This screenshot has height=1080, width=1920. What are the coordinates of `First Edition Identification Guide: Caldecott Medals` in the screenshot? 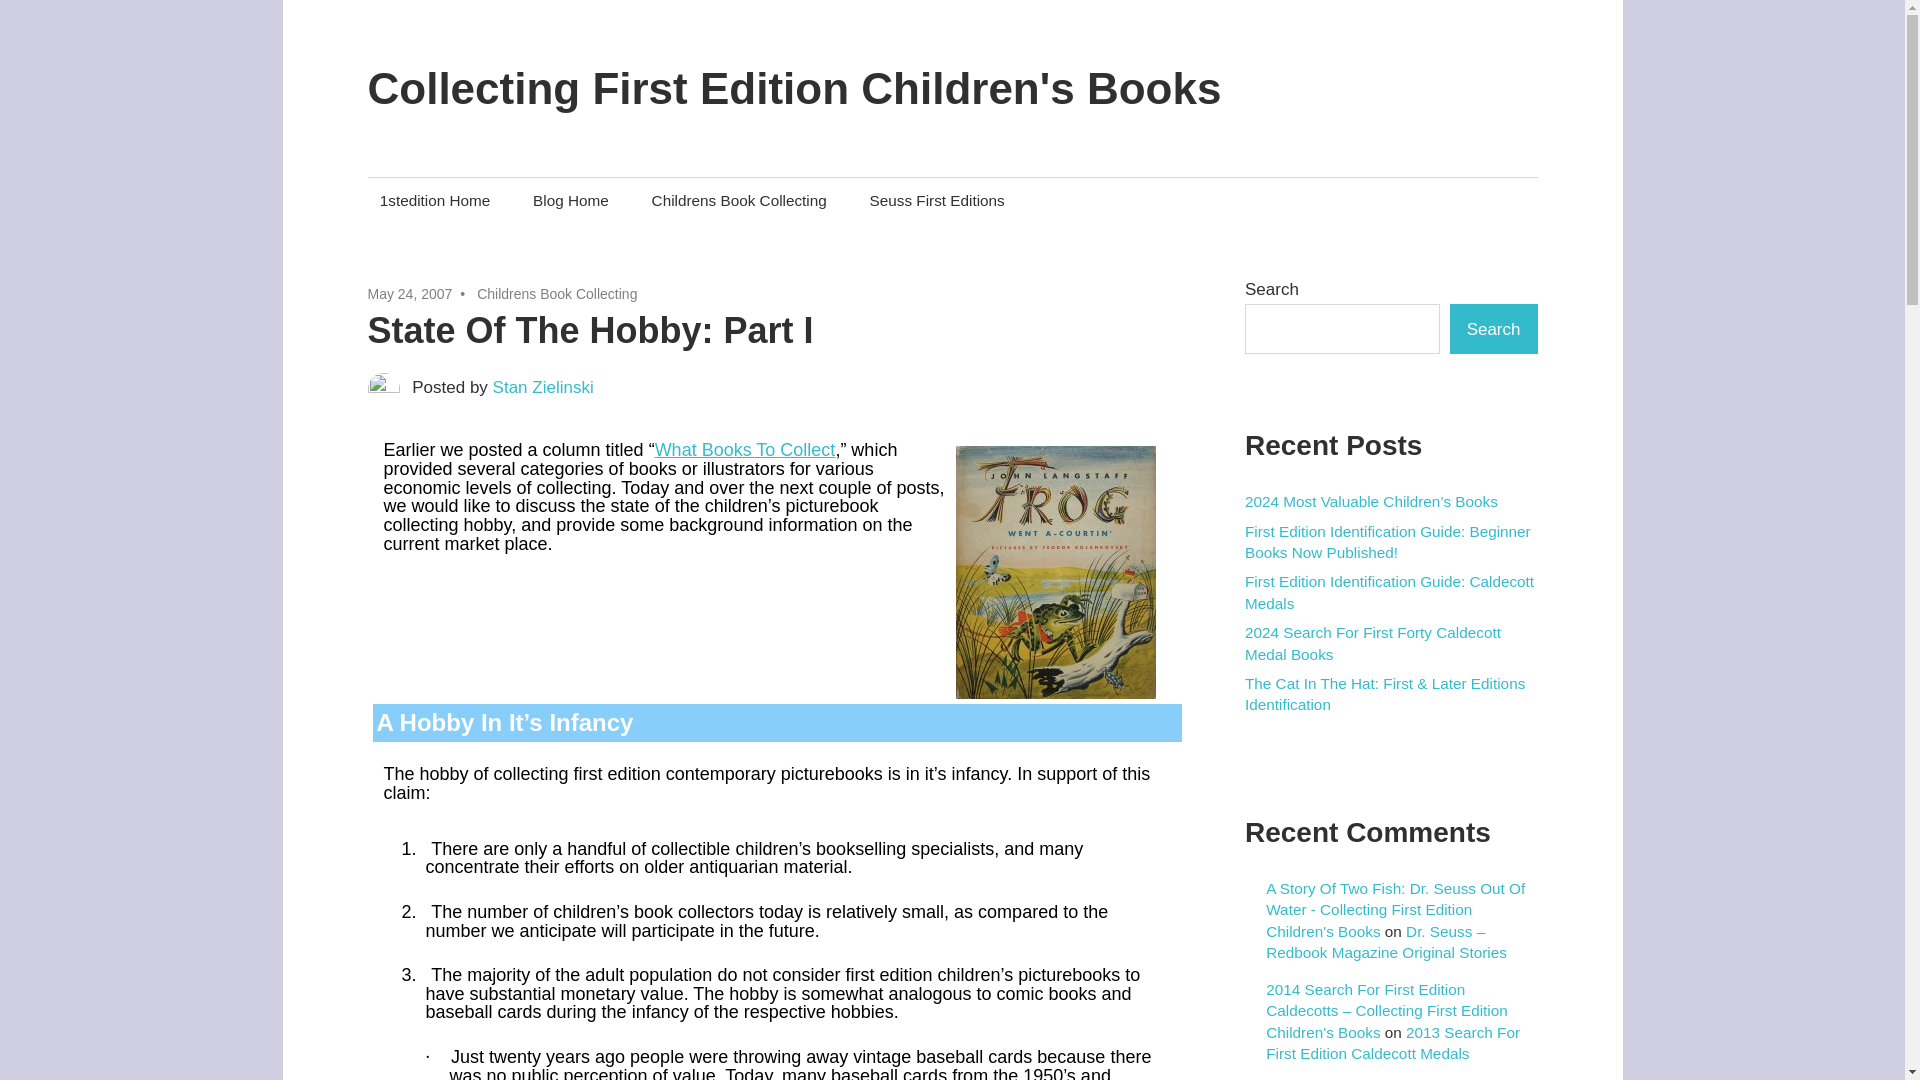 It's located at (1389, 592).